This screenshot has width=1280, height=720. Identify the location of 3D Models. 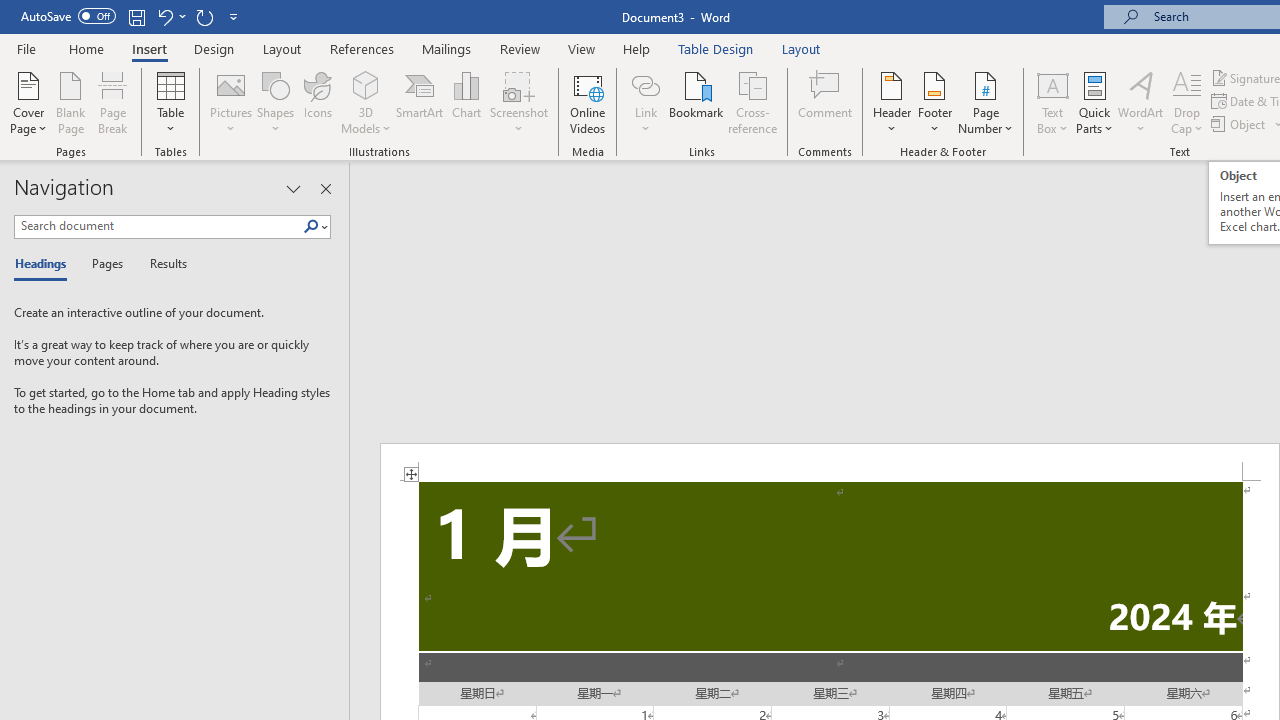
(366, 84).